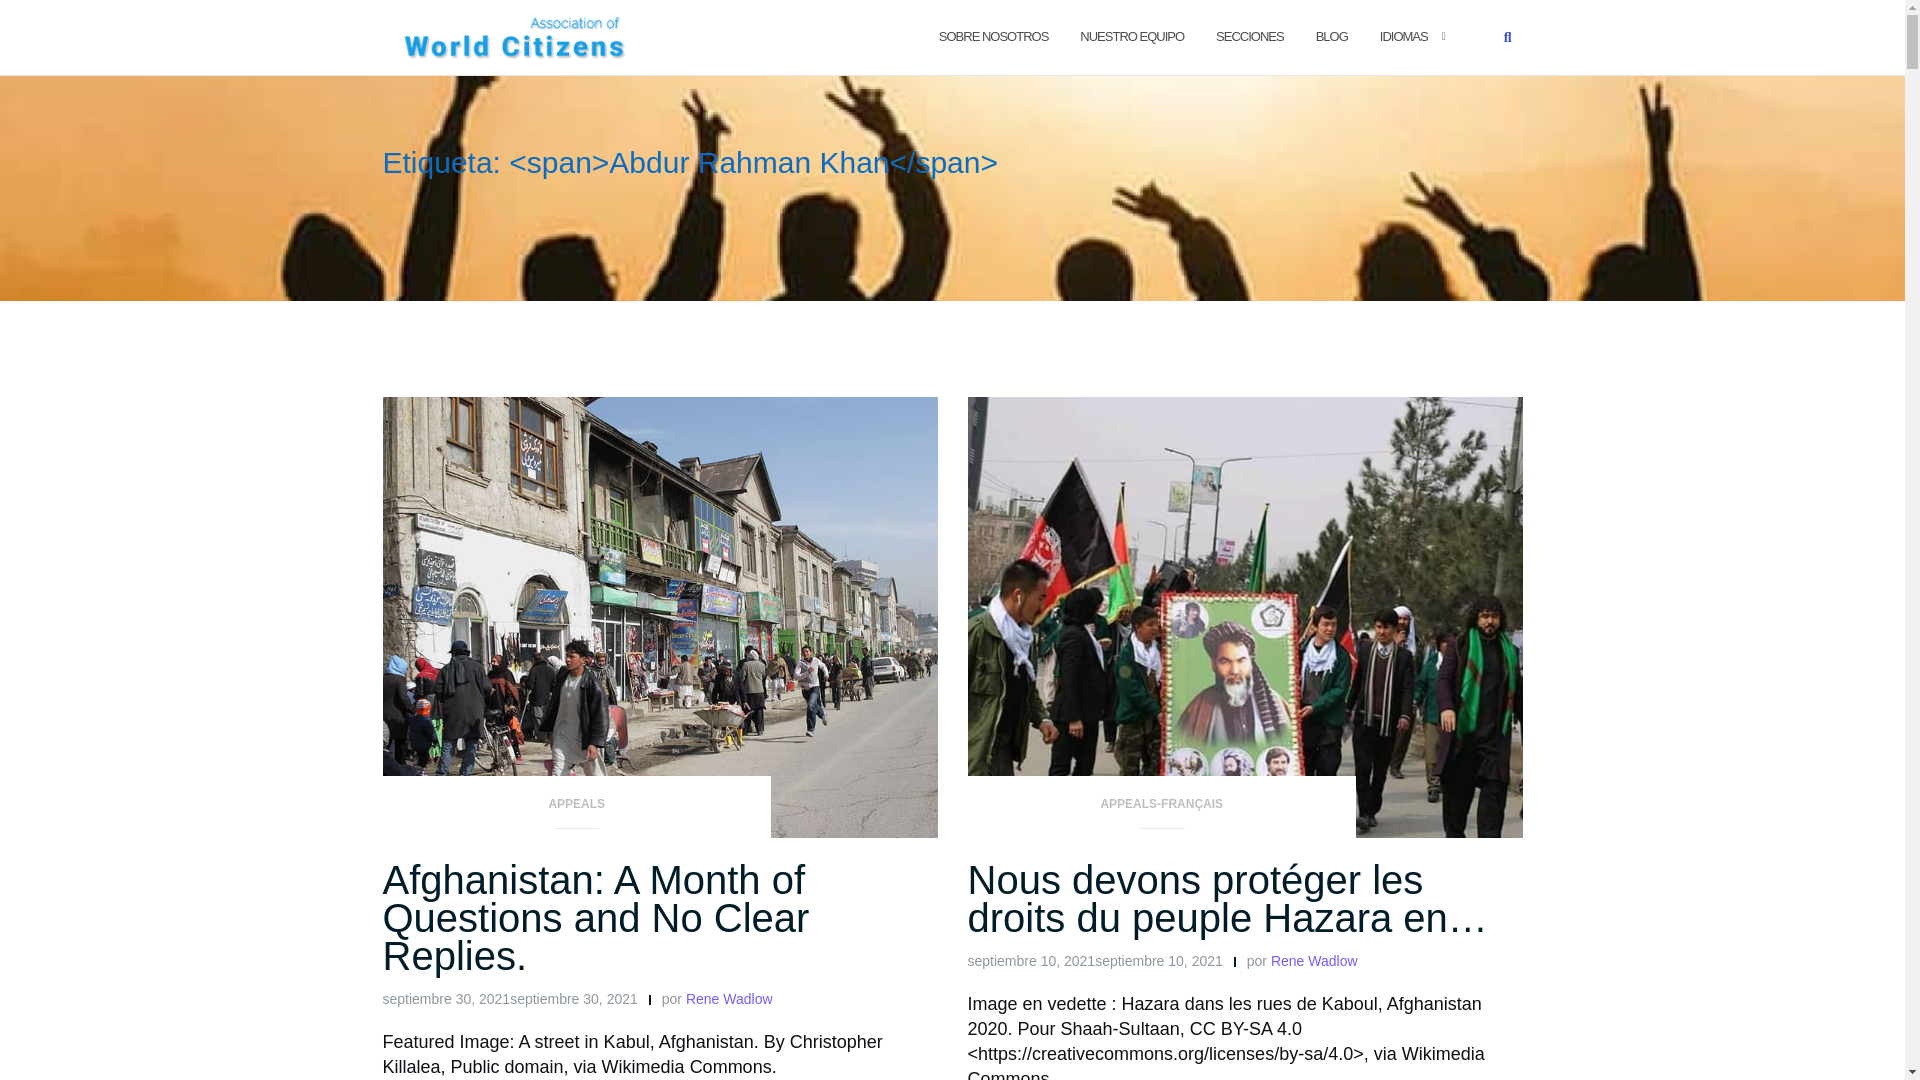 This screenshot has width=1920, height=1080. Describe the element at coordinates (1250, 36) in the screenshot. I see `Secciones` at that location.